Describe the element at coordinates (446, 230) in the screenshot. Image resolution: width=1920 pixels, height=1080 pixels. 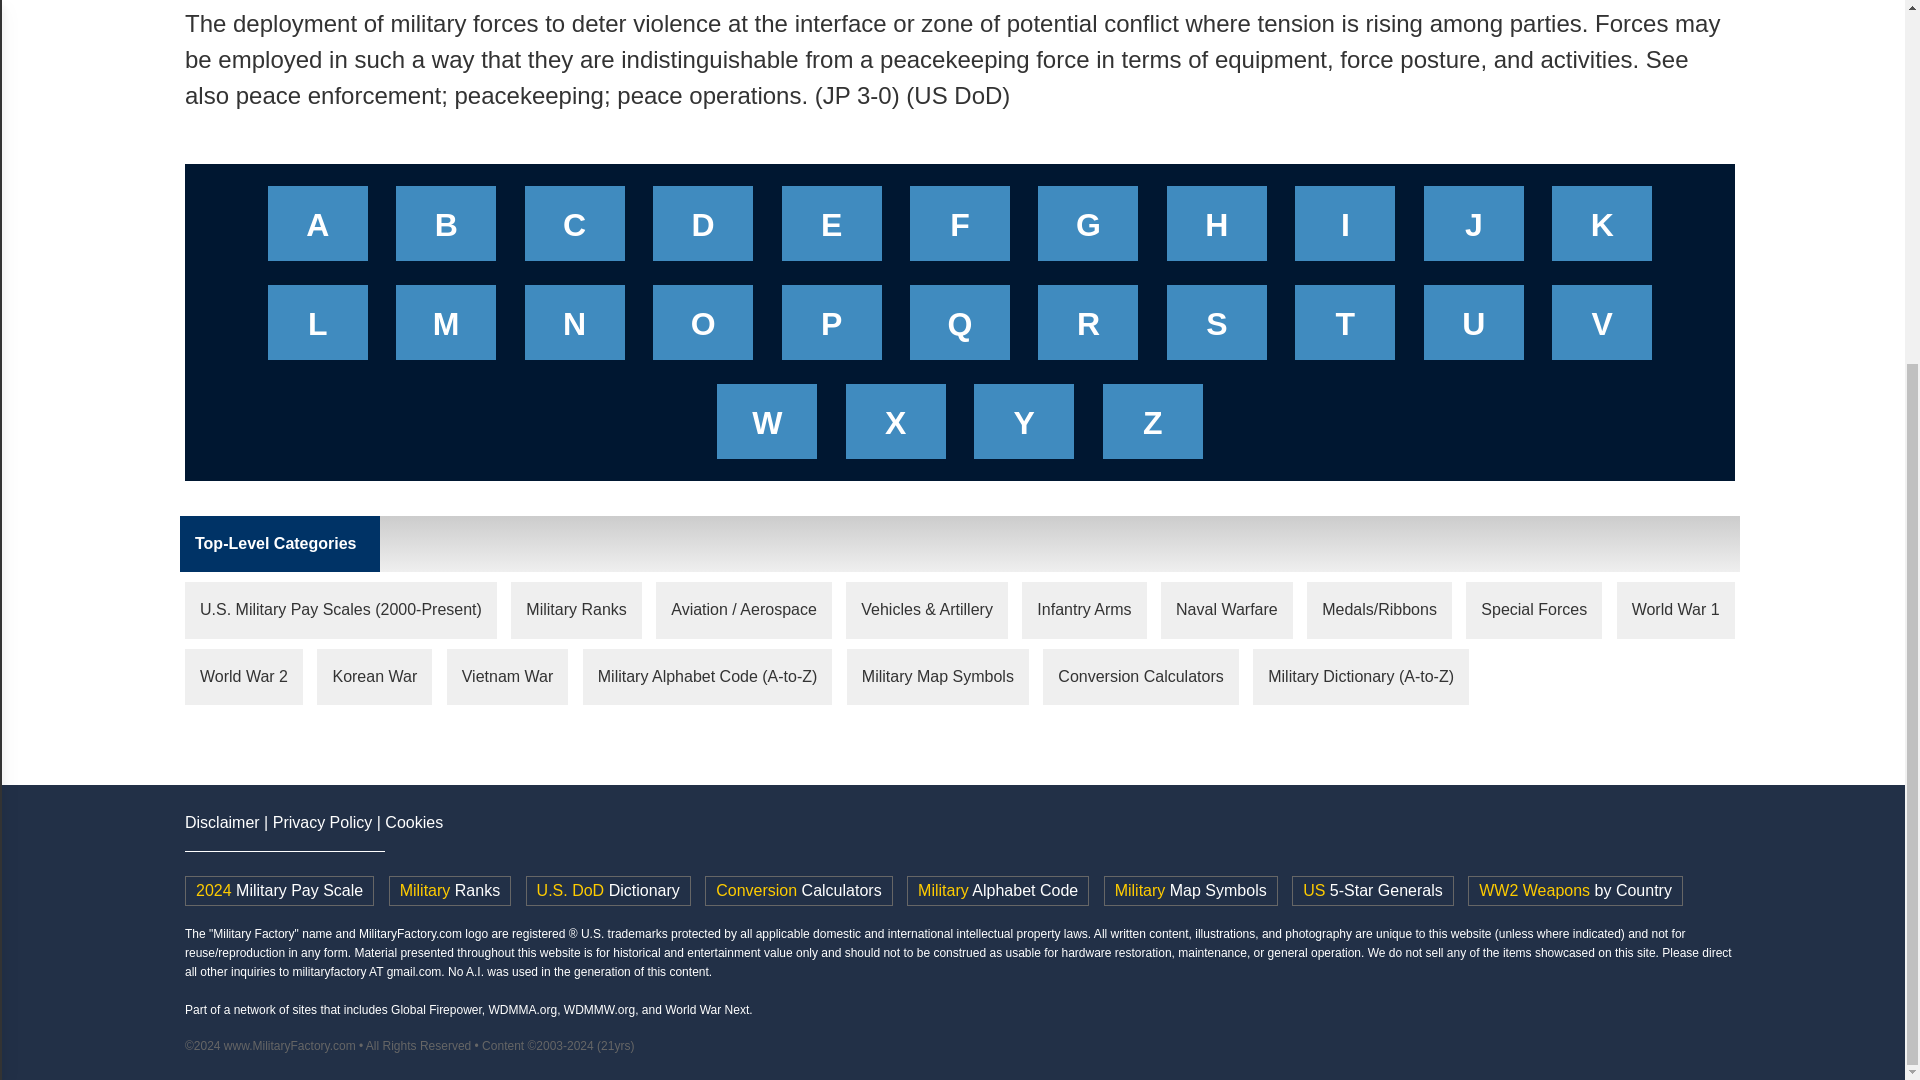
I see `B` at that location.